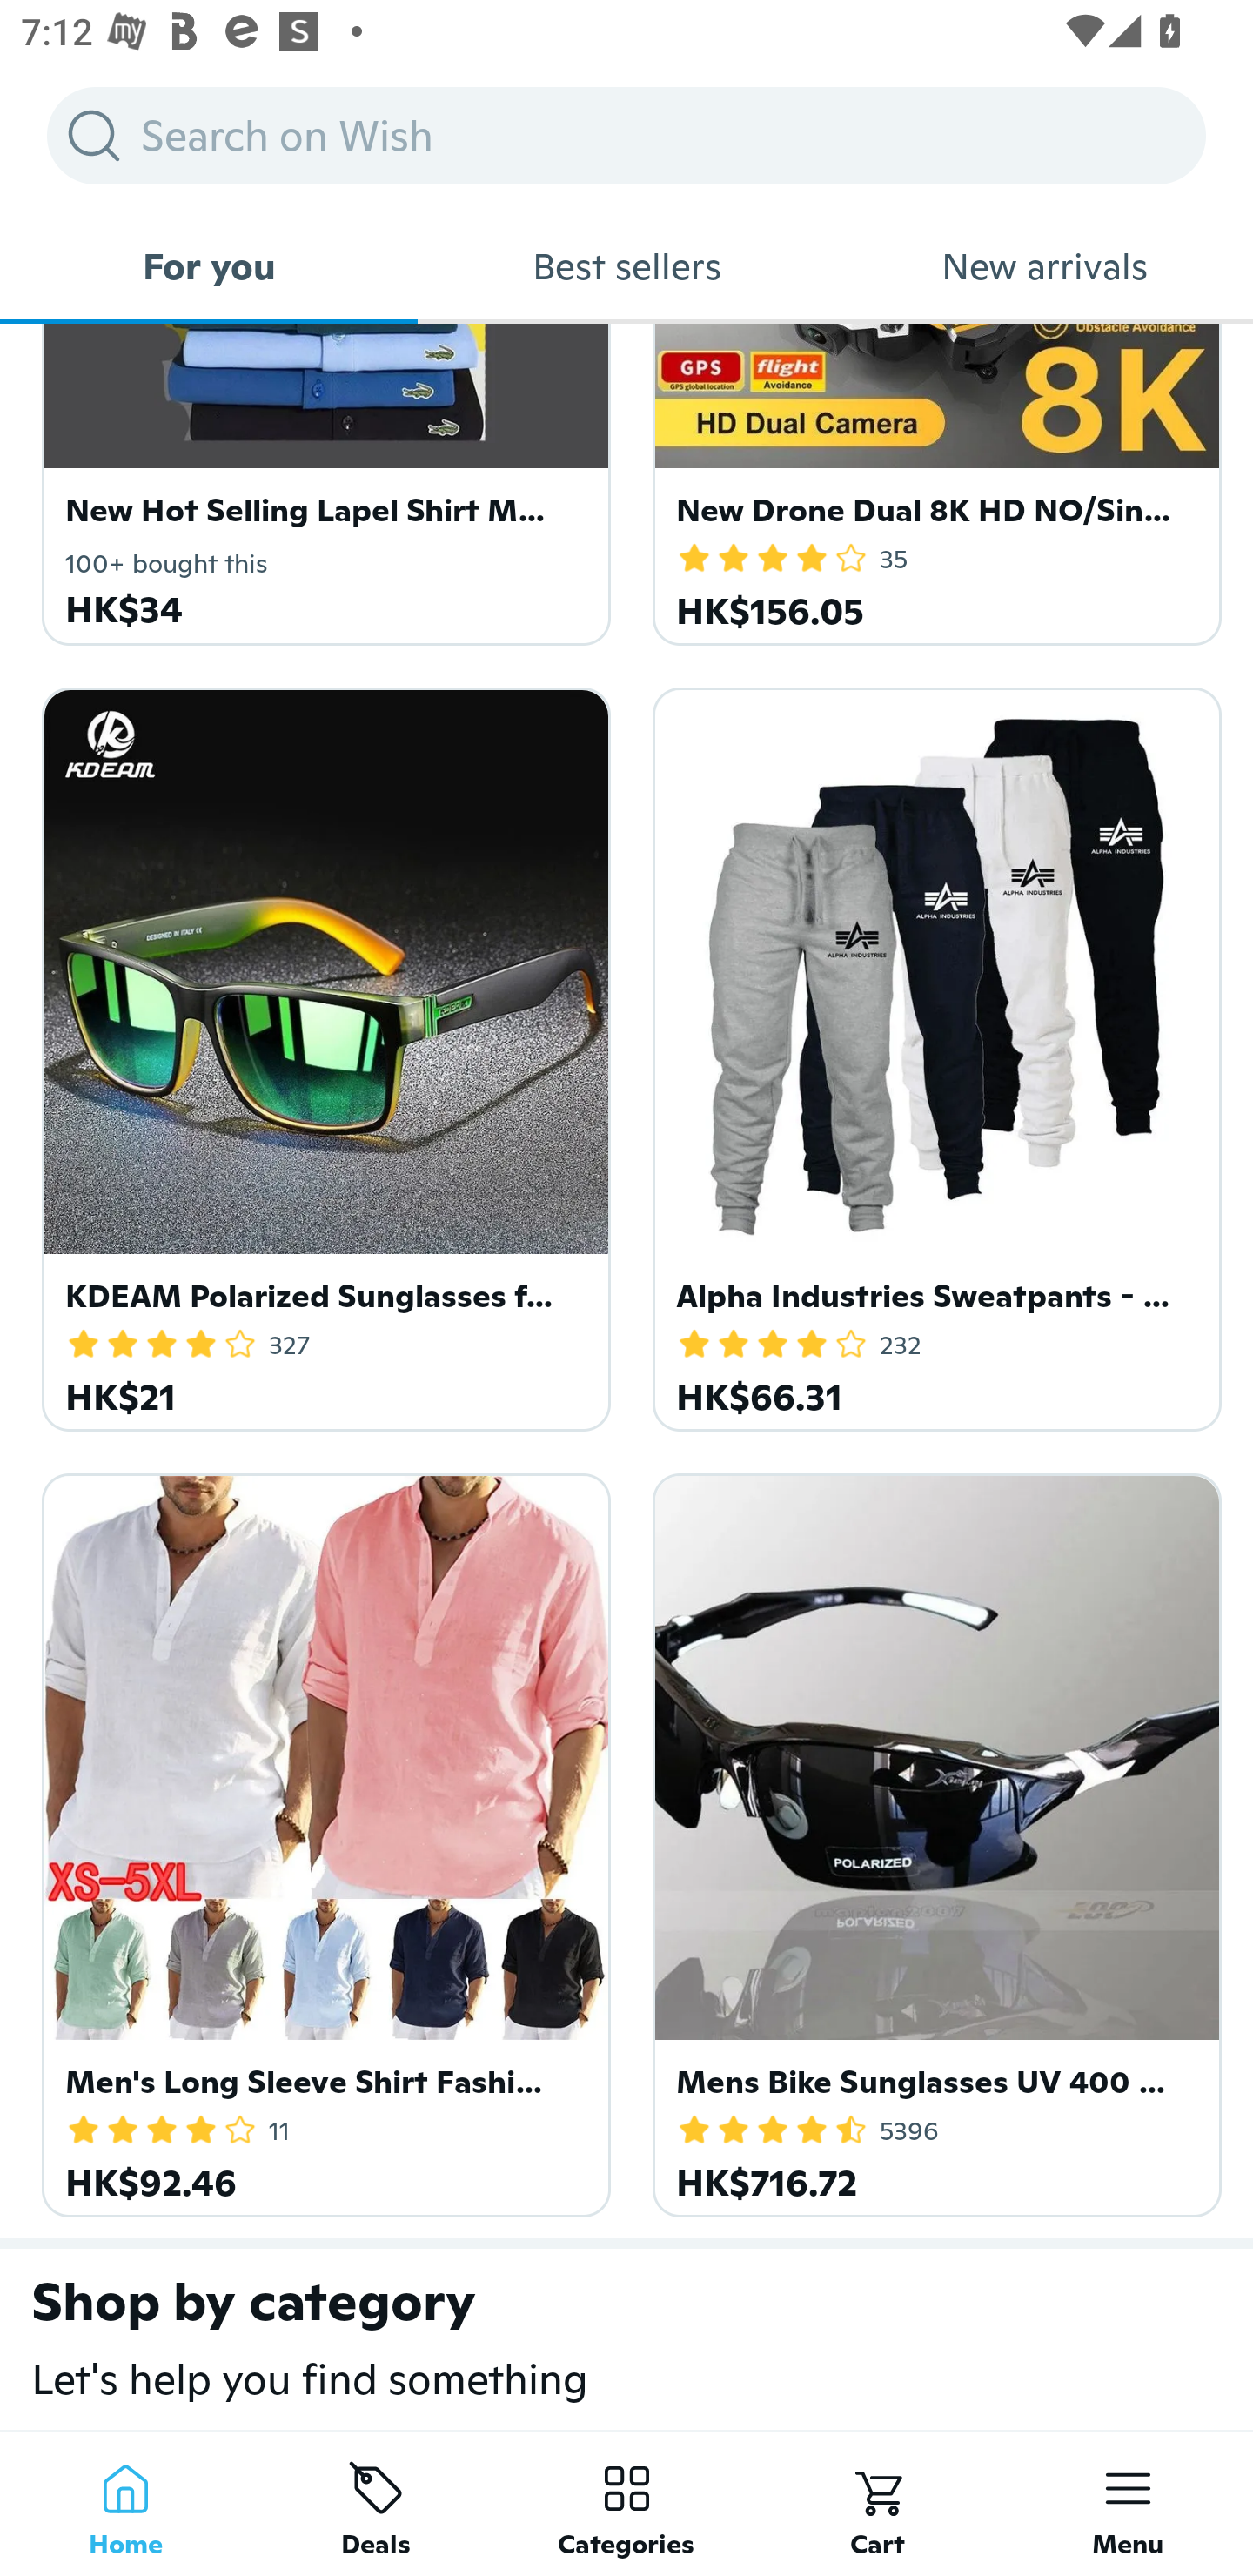  Describe the element at coordinates (1044, 266) in the screenshot. I see `New arrivals` at that location.